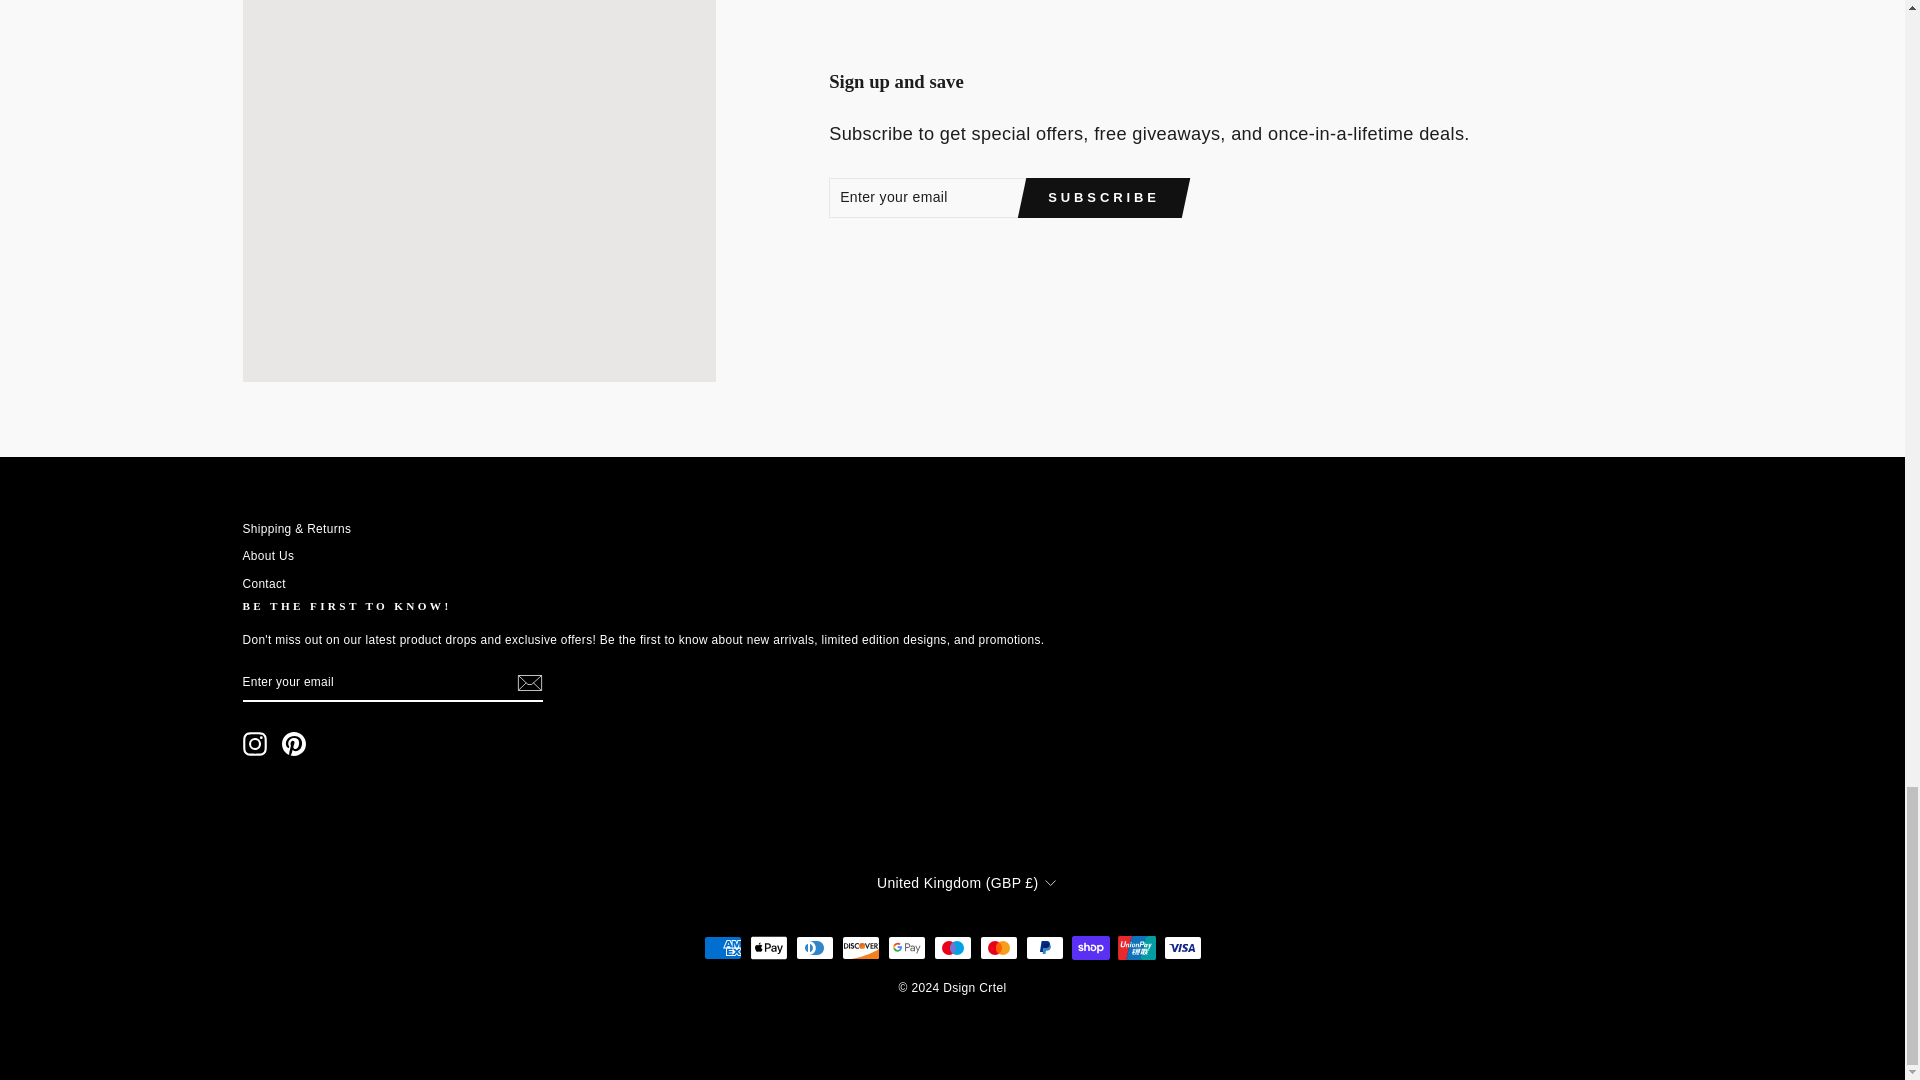 This screenshot has width=1920, height=1080. Describe the element at coordinates (1044, 948) in the screenshot. I see `PayPal` at that location.